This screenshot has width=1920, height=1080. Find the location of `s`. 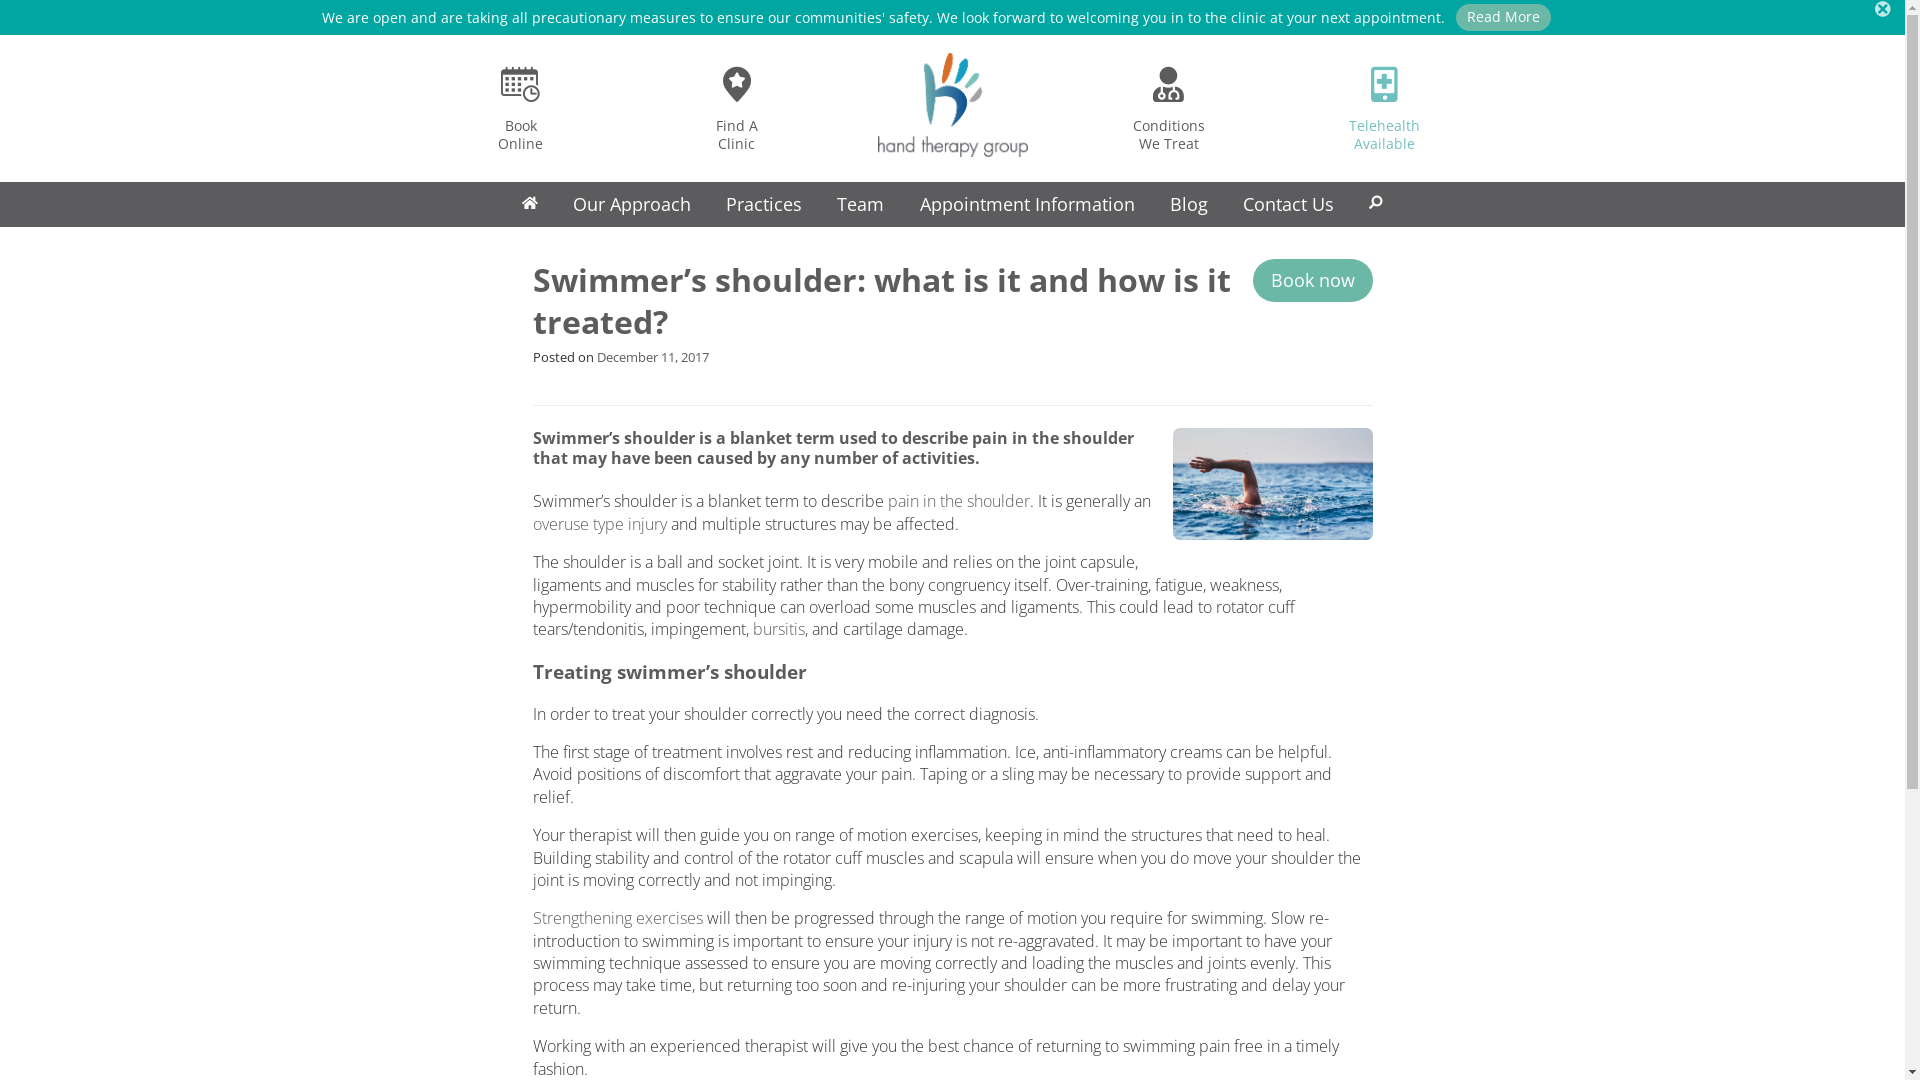

s is located at coordinates (1376, 205).